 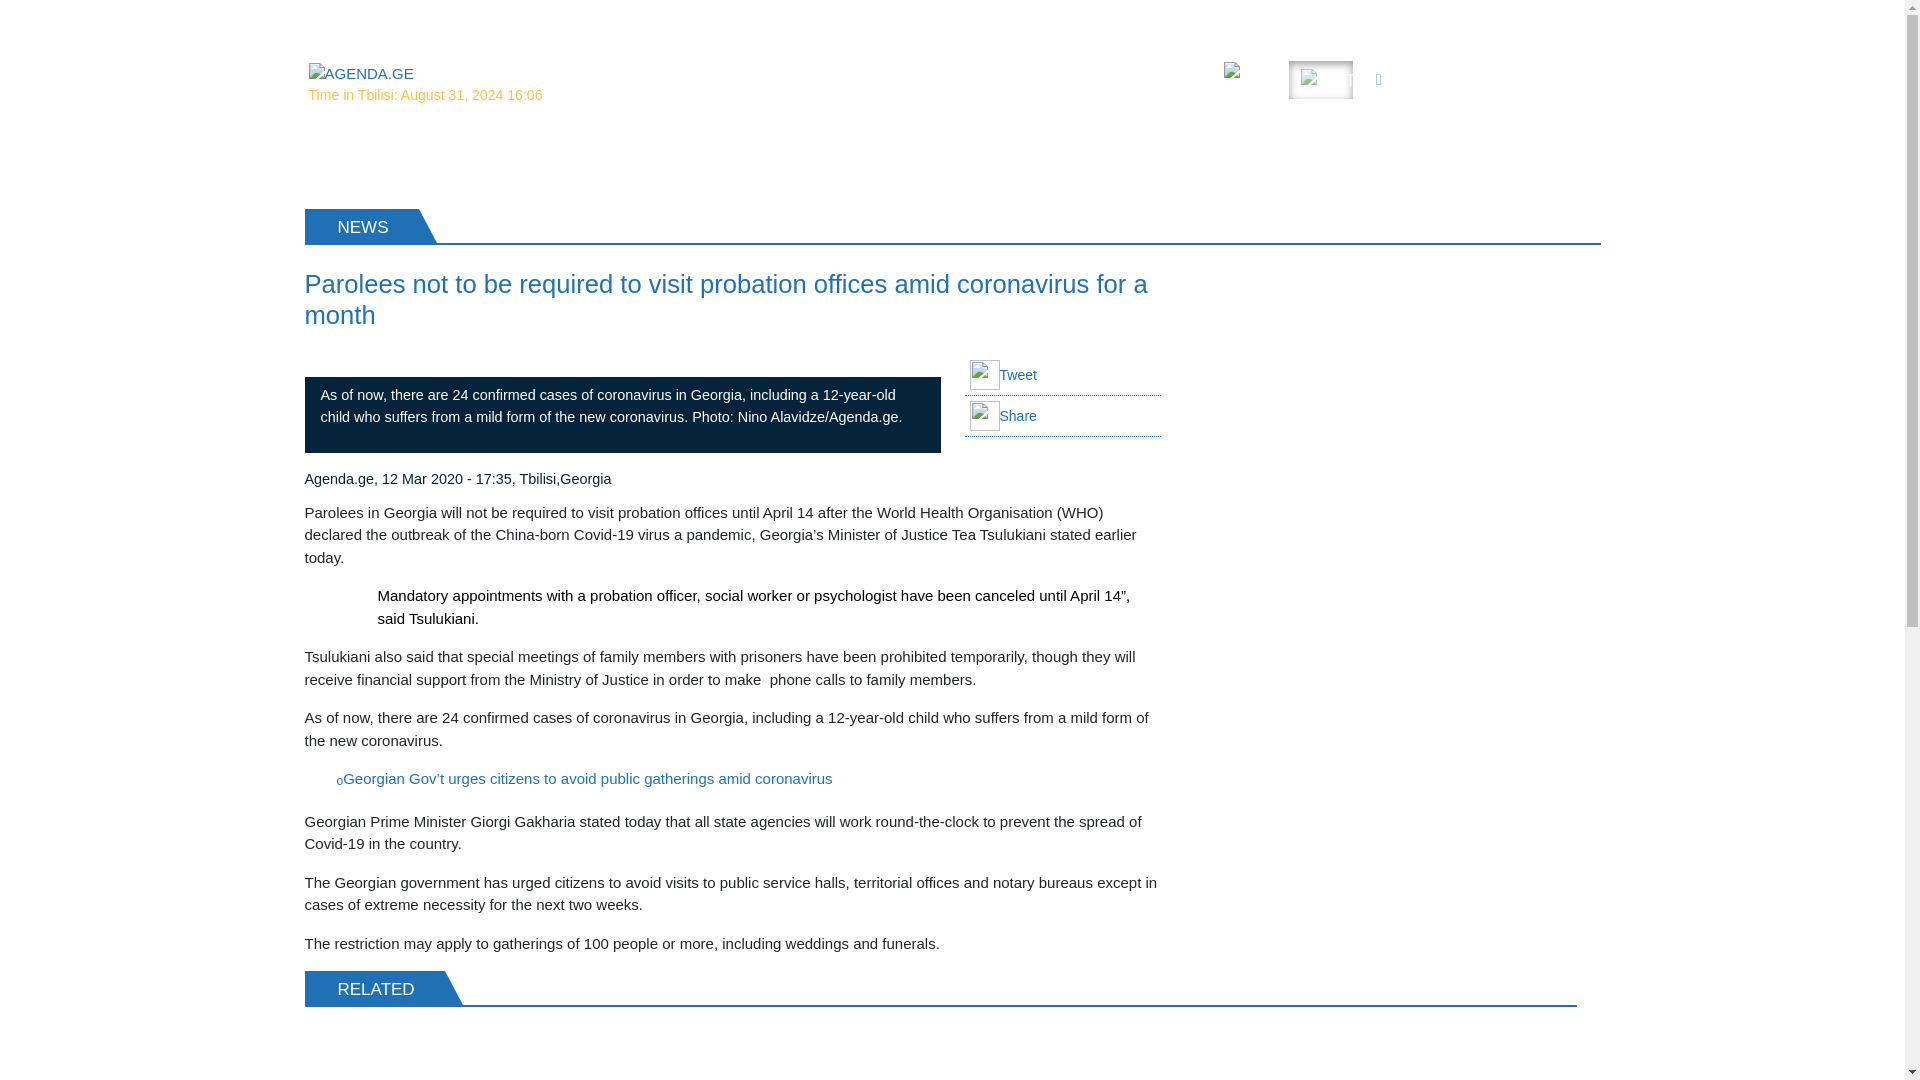 I want to click on Blogs, so click(x=1566, y=18).